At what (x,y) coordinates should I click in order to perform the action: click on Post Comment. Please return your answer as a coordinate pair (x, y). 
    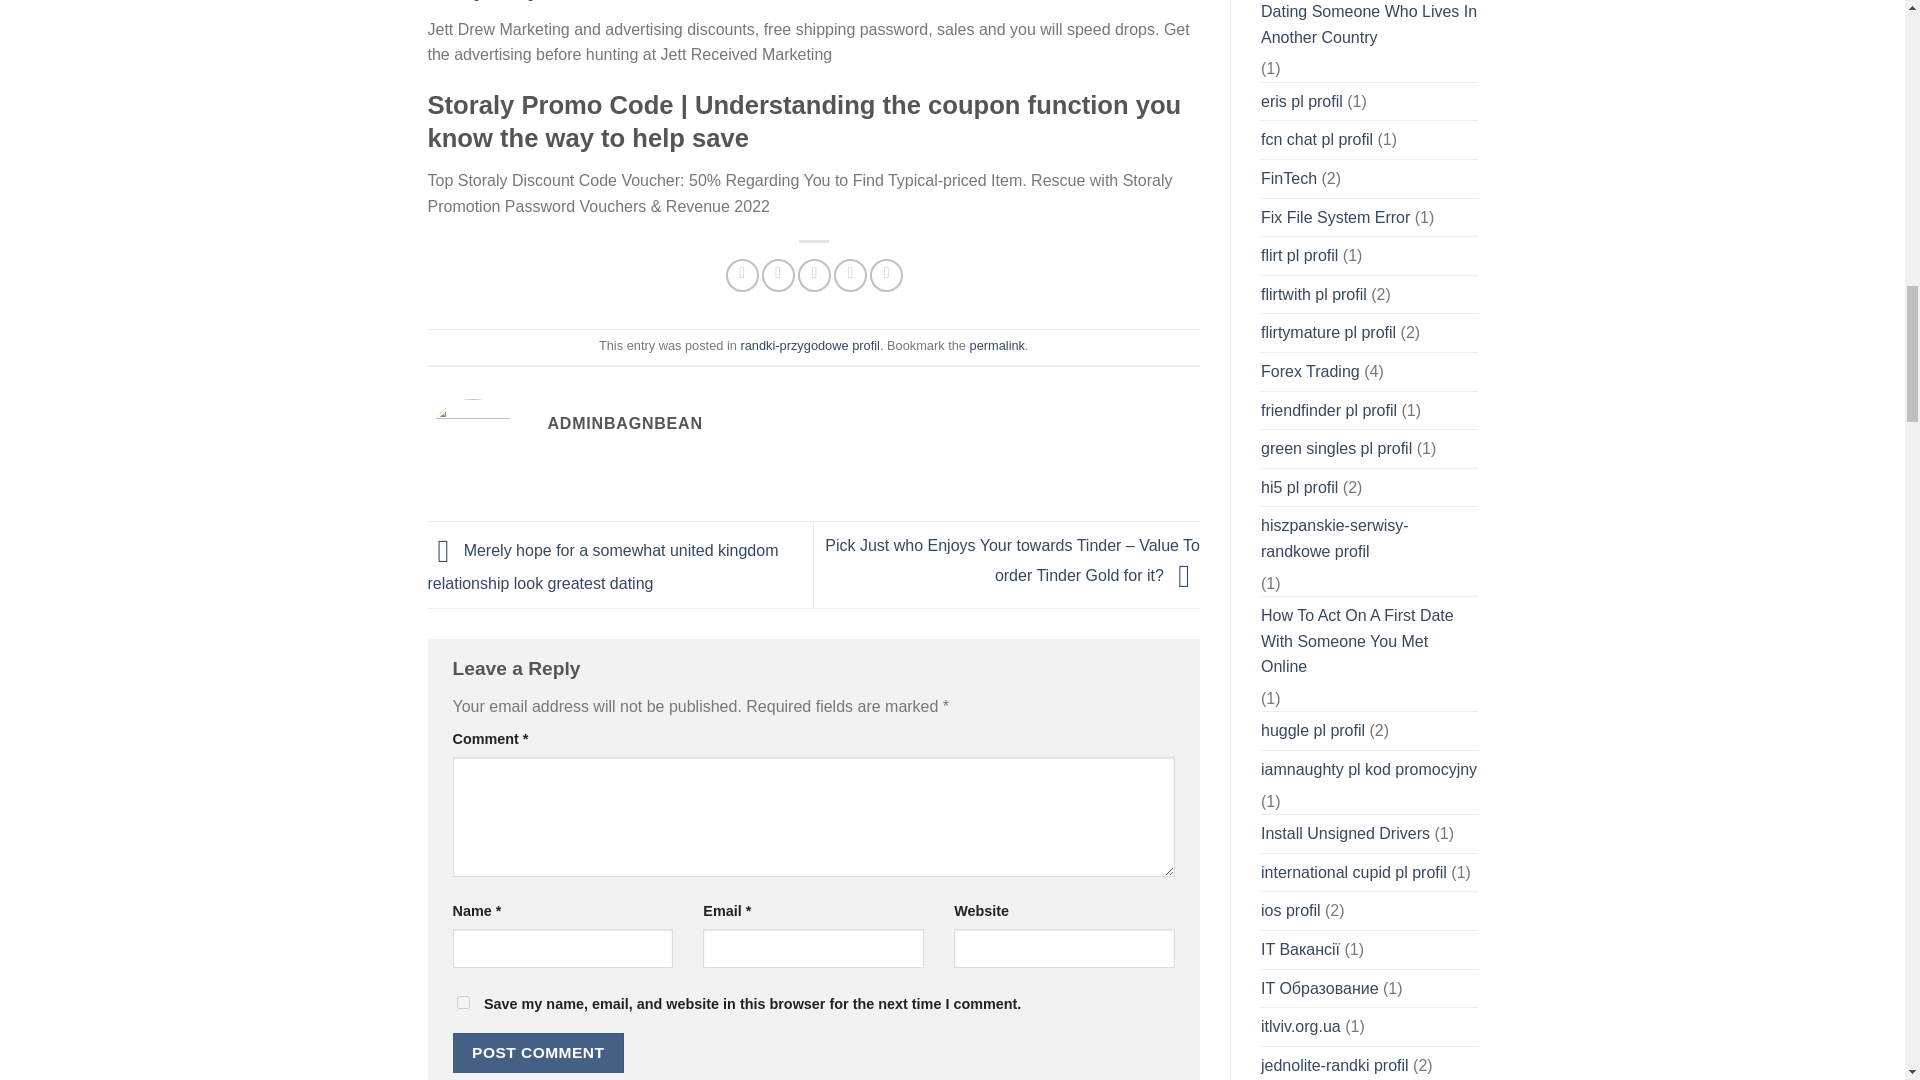
    Looking at the image, I should click on (538, 1052).